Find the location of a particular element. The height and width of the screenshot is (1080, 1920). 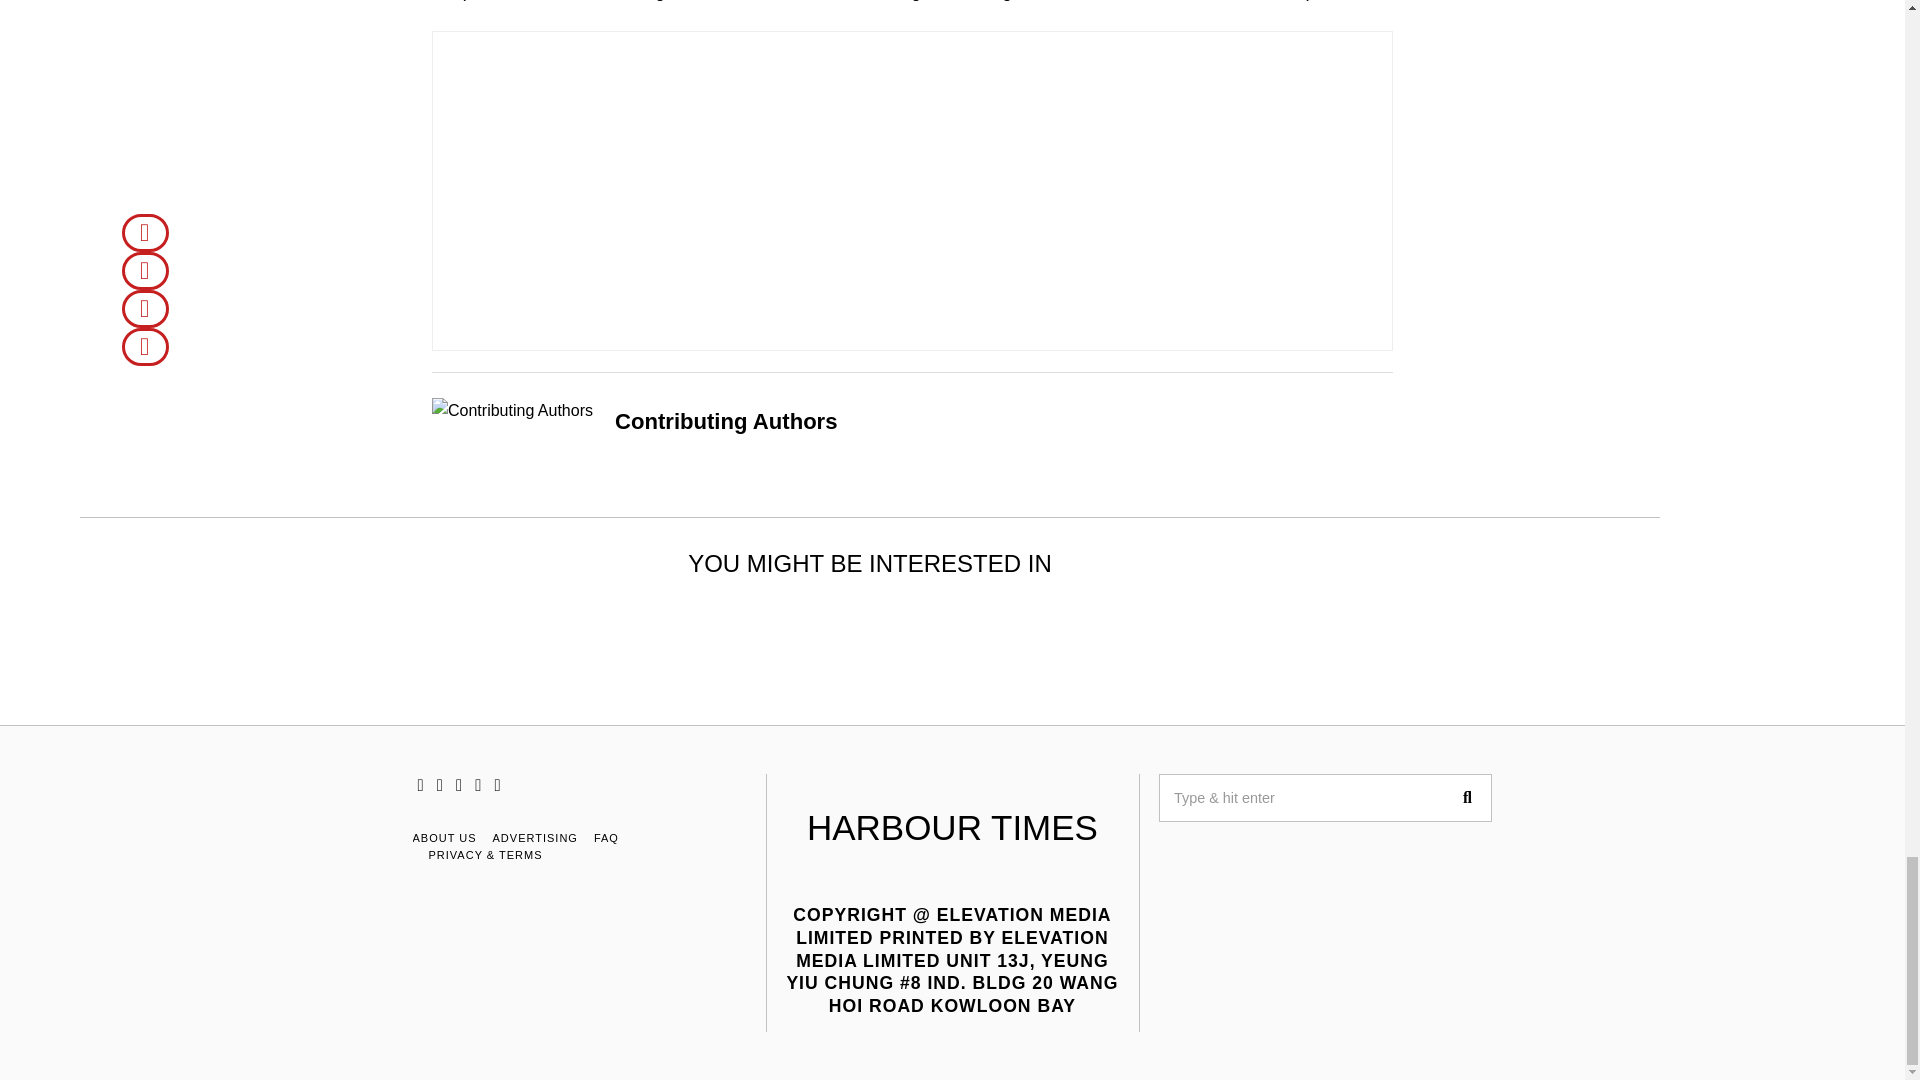

ADVERTISING is located at coordinates (535, 838).